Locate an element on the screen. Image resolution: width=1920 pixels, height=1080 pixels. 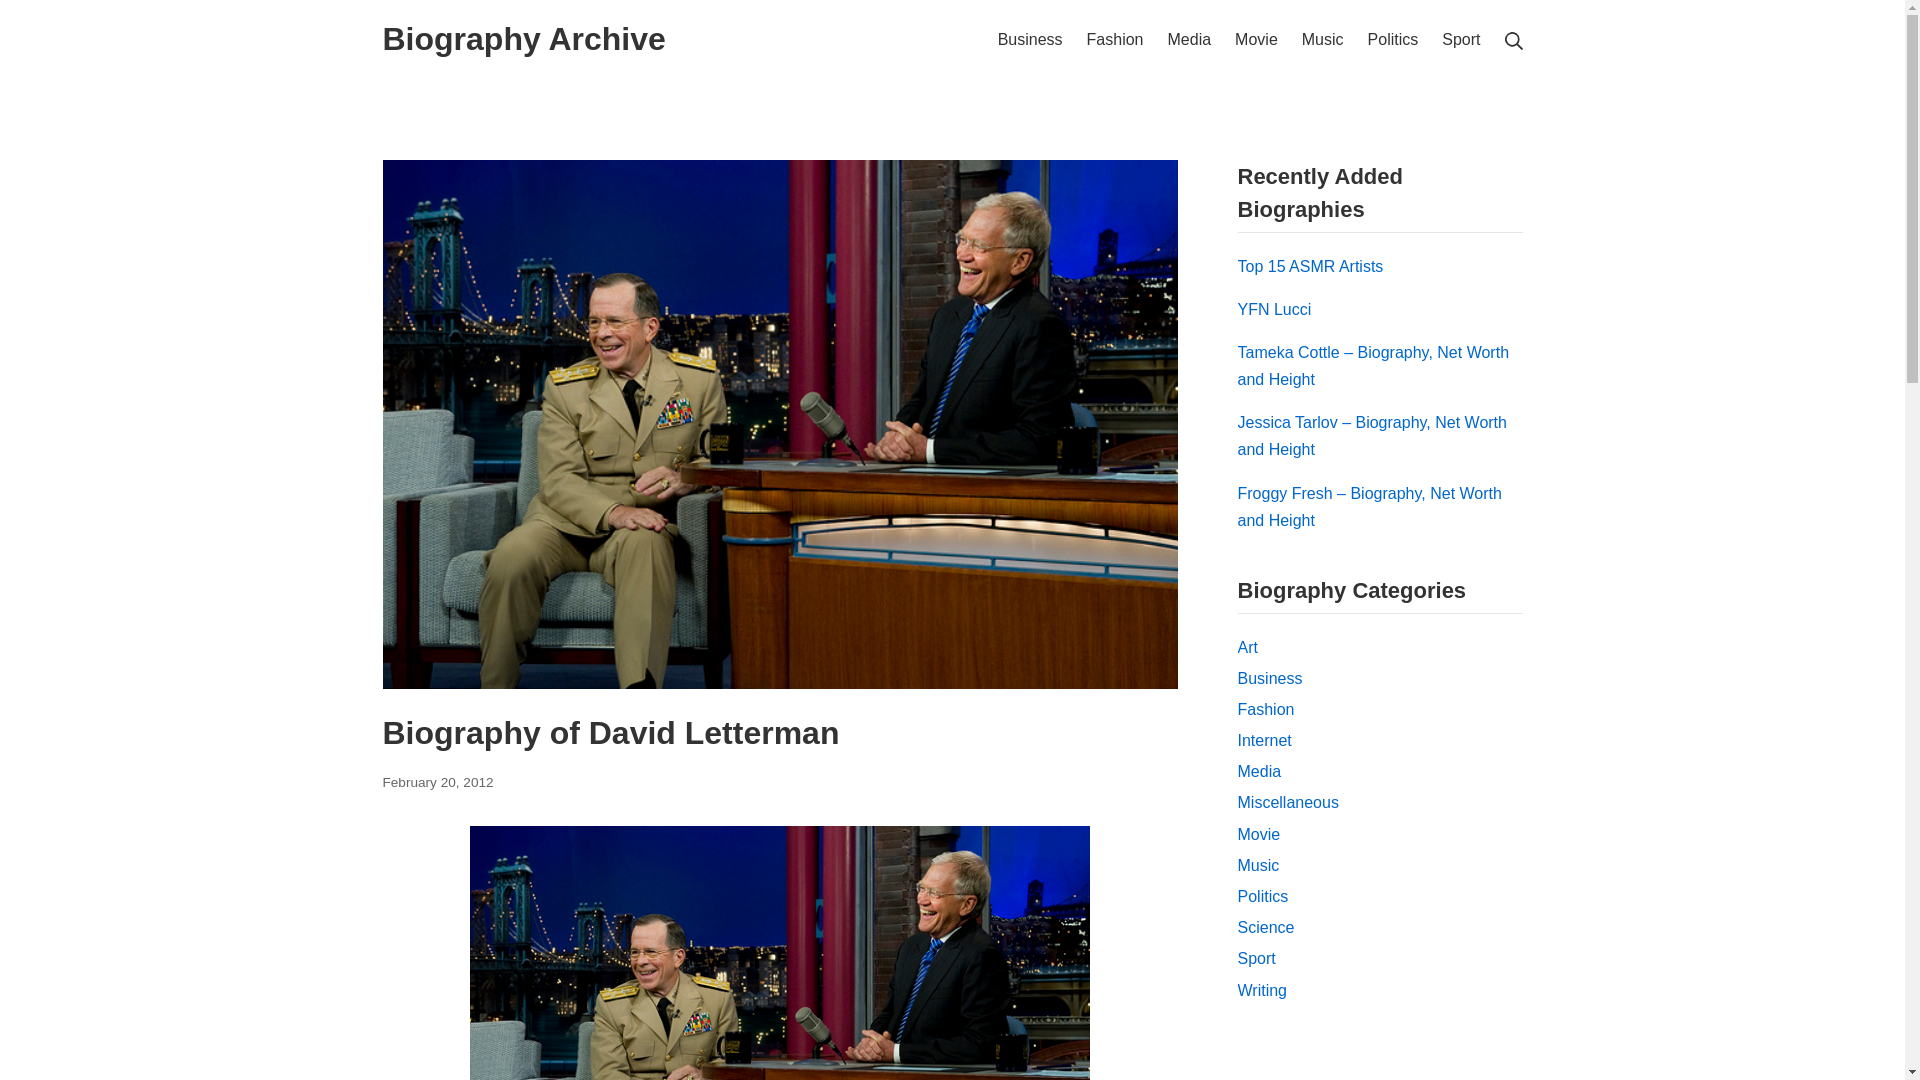
Music is located at coordinates (523, 40).